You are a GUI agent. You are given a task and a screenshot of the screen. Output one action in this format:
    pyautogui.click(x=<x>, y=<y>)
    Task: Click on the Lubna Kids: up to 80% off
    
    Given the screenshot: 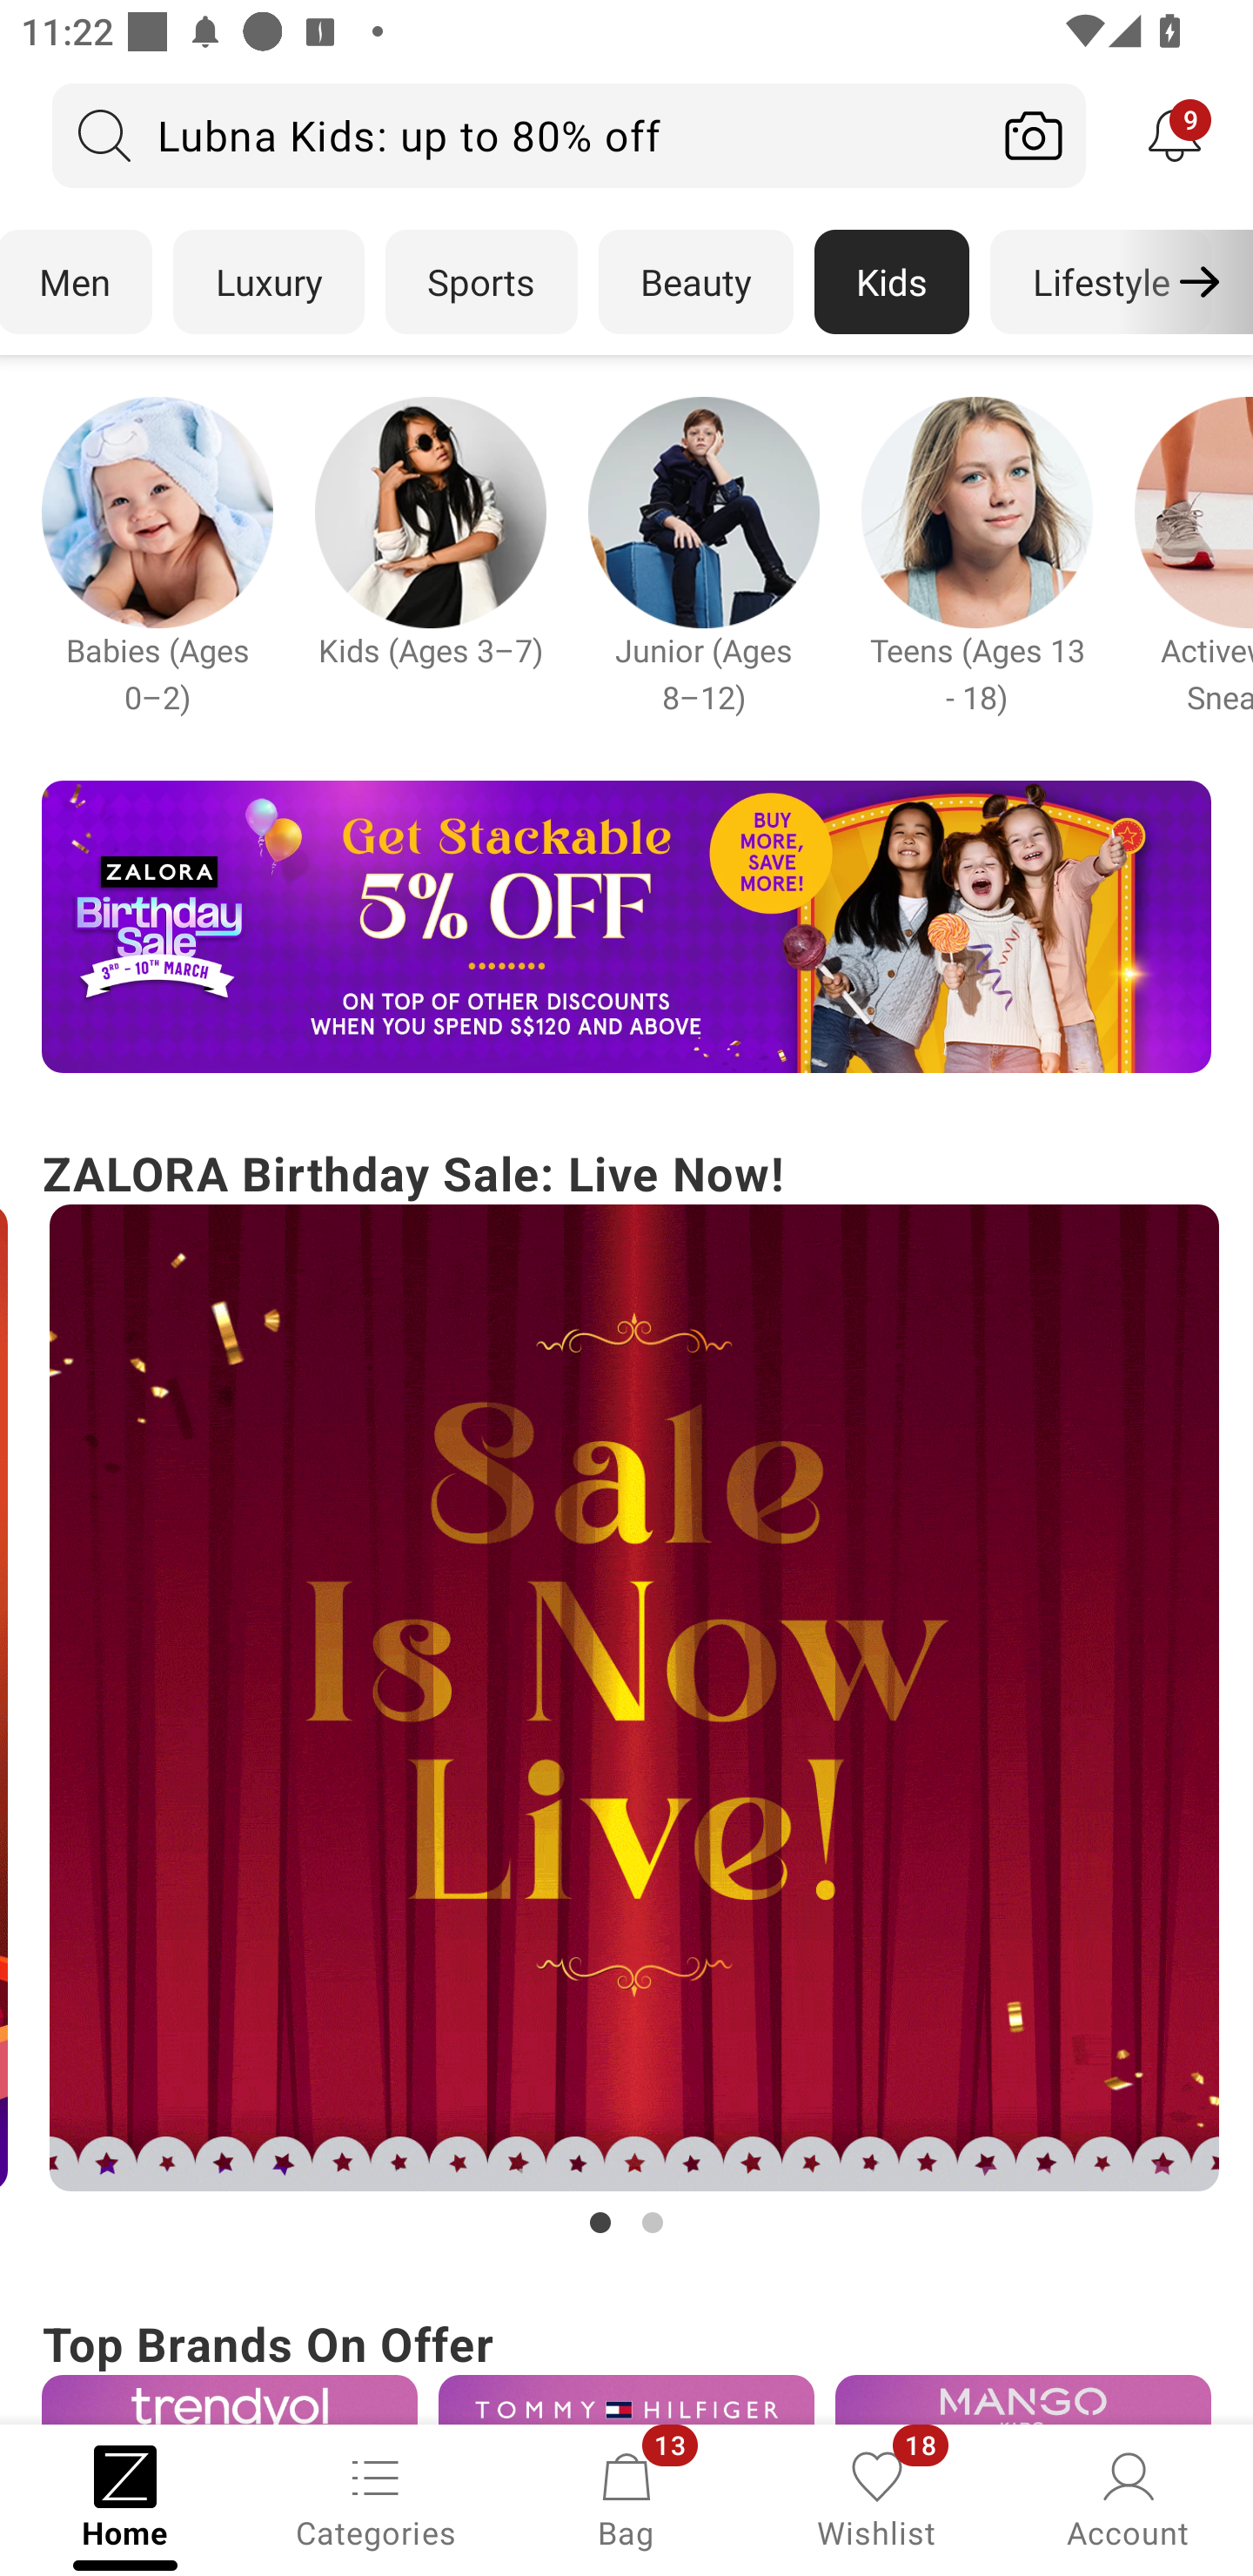 What is the action you would take?
    pyautogui.click(x=517, y=135)
    